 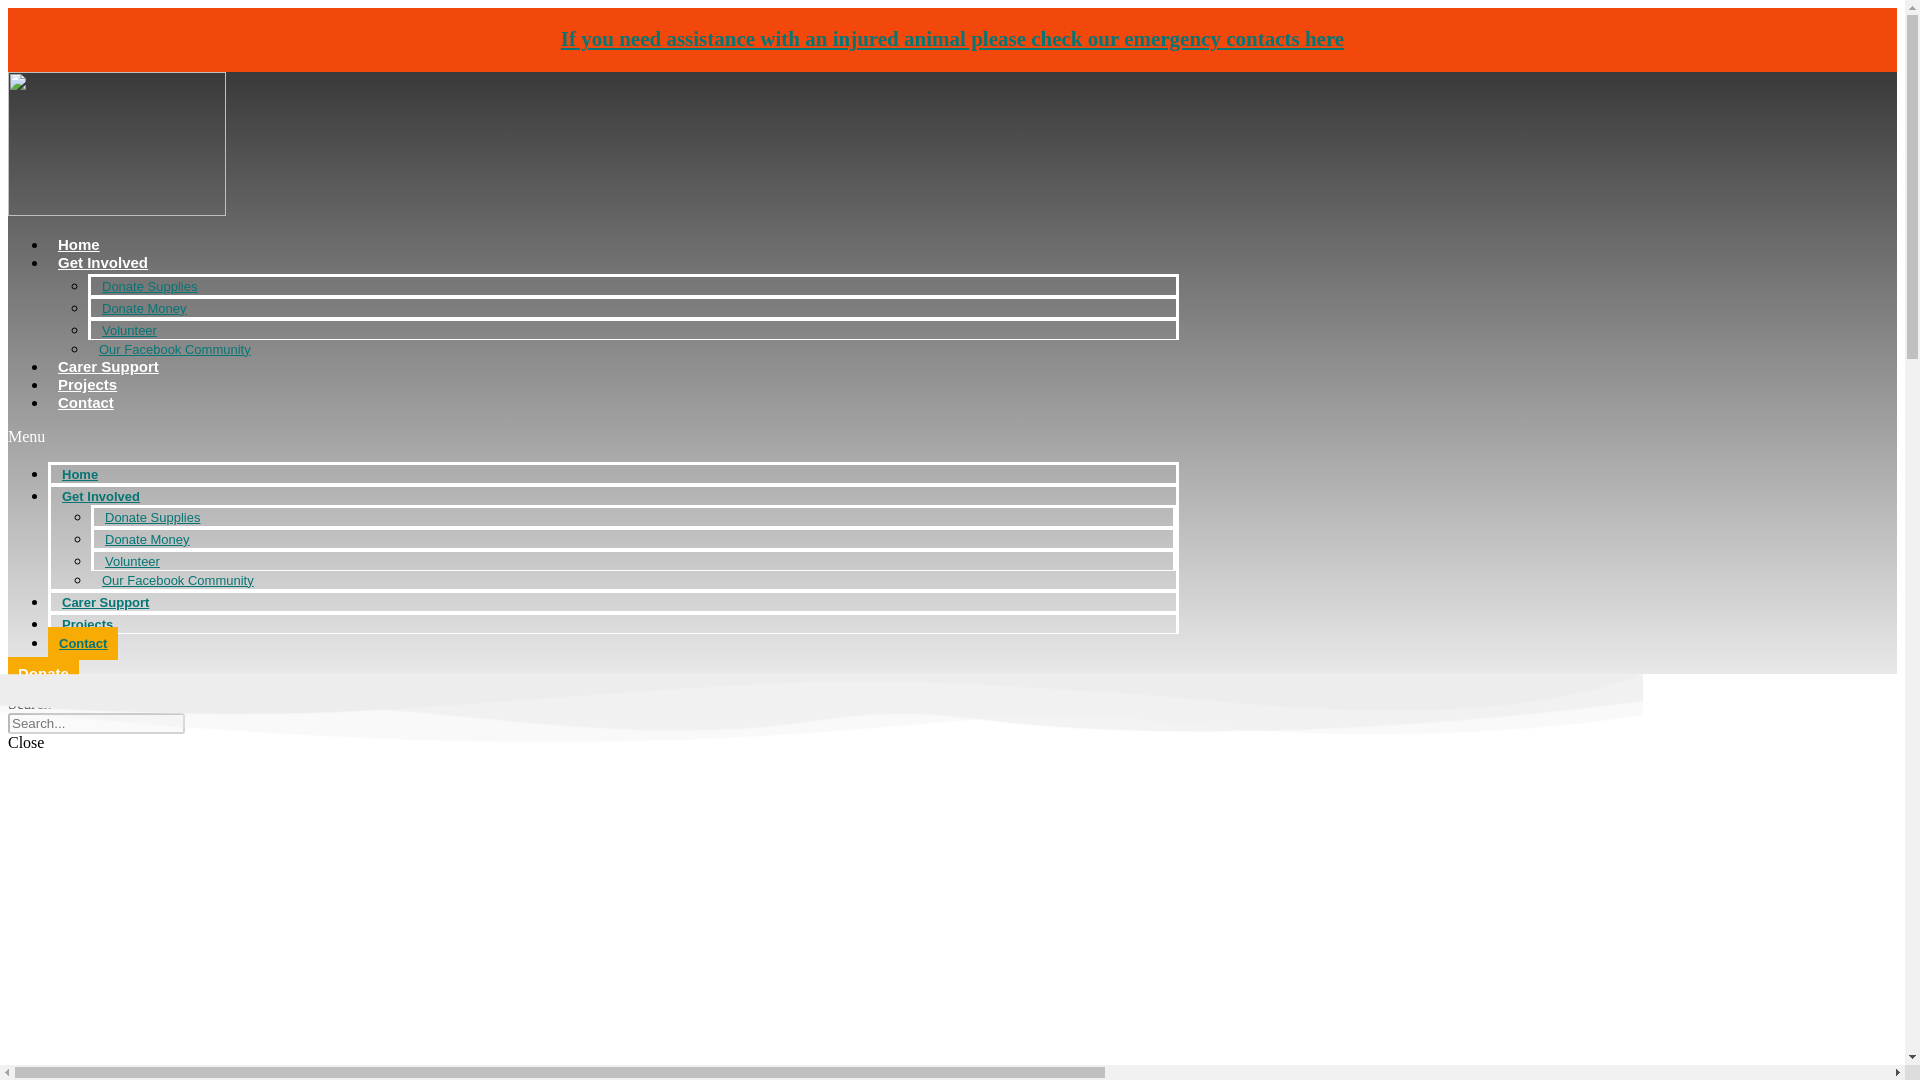 I want to click on Carer Support, so click(x=105, y=602).